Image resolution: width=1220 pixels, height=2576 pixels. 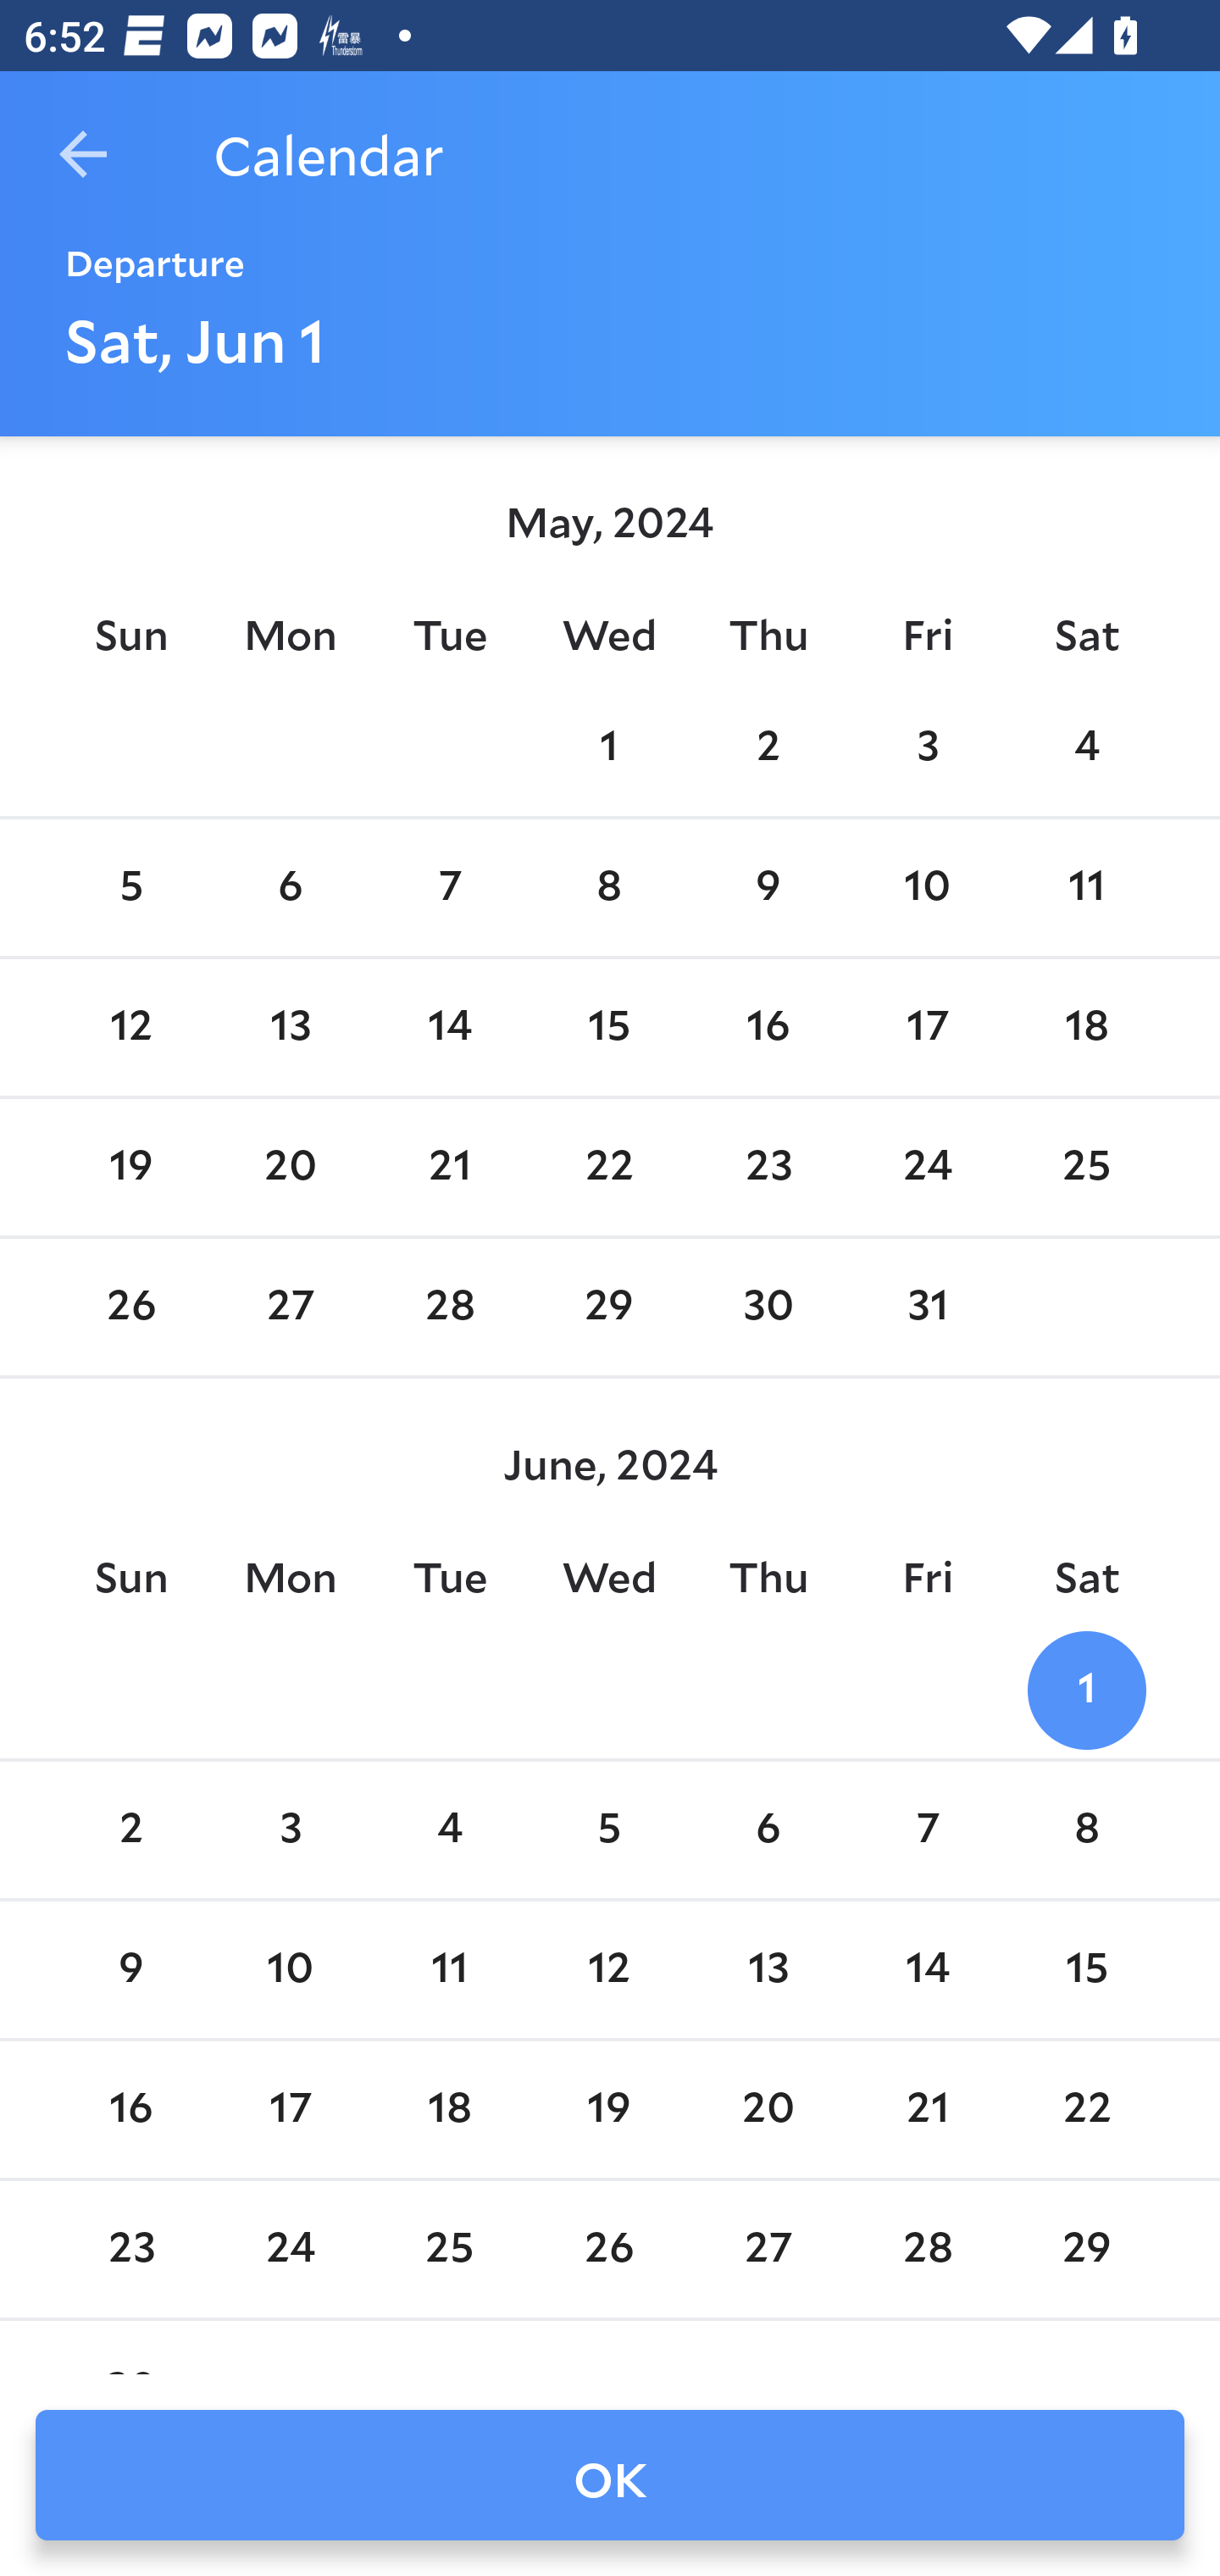 I want to click on 6, so click(x=768, y=1831).